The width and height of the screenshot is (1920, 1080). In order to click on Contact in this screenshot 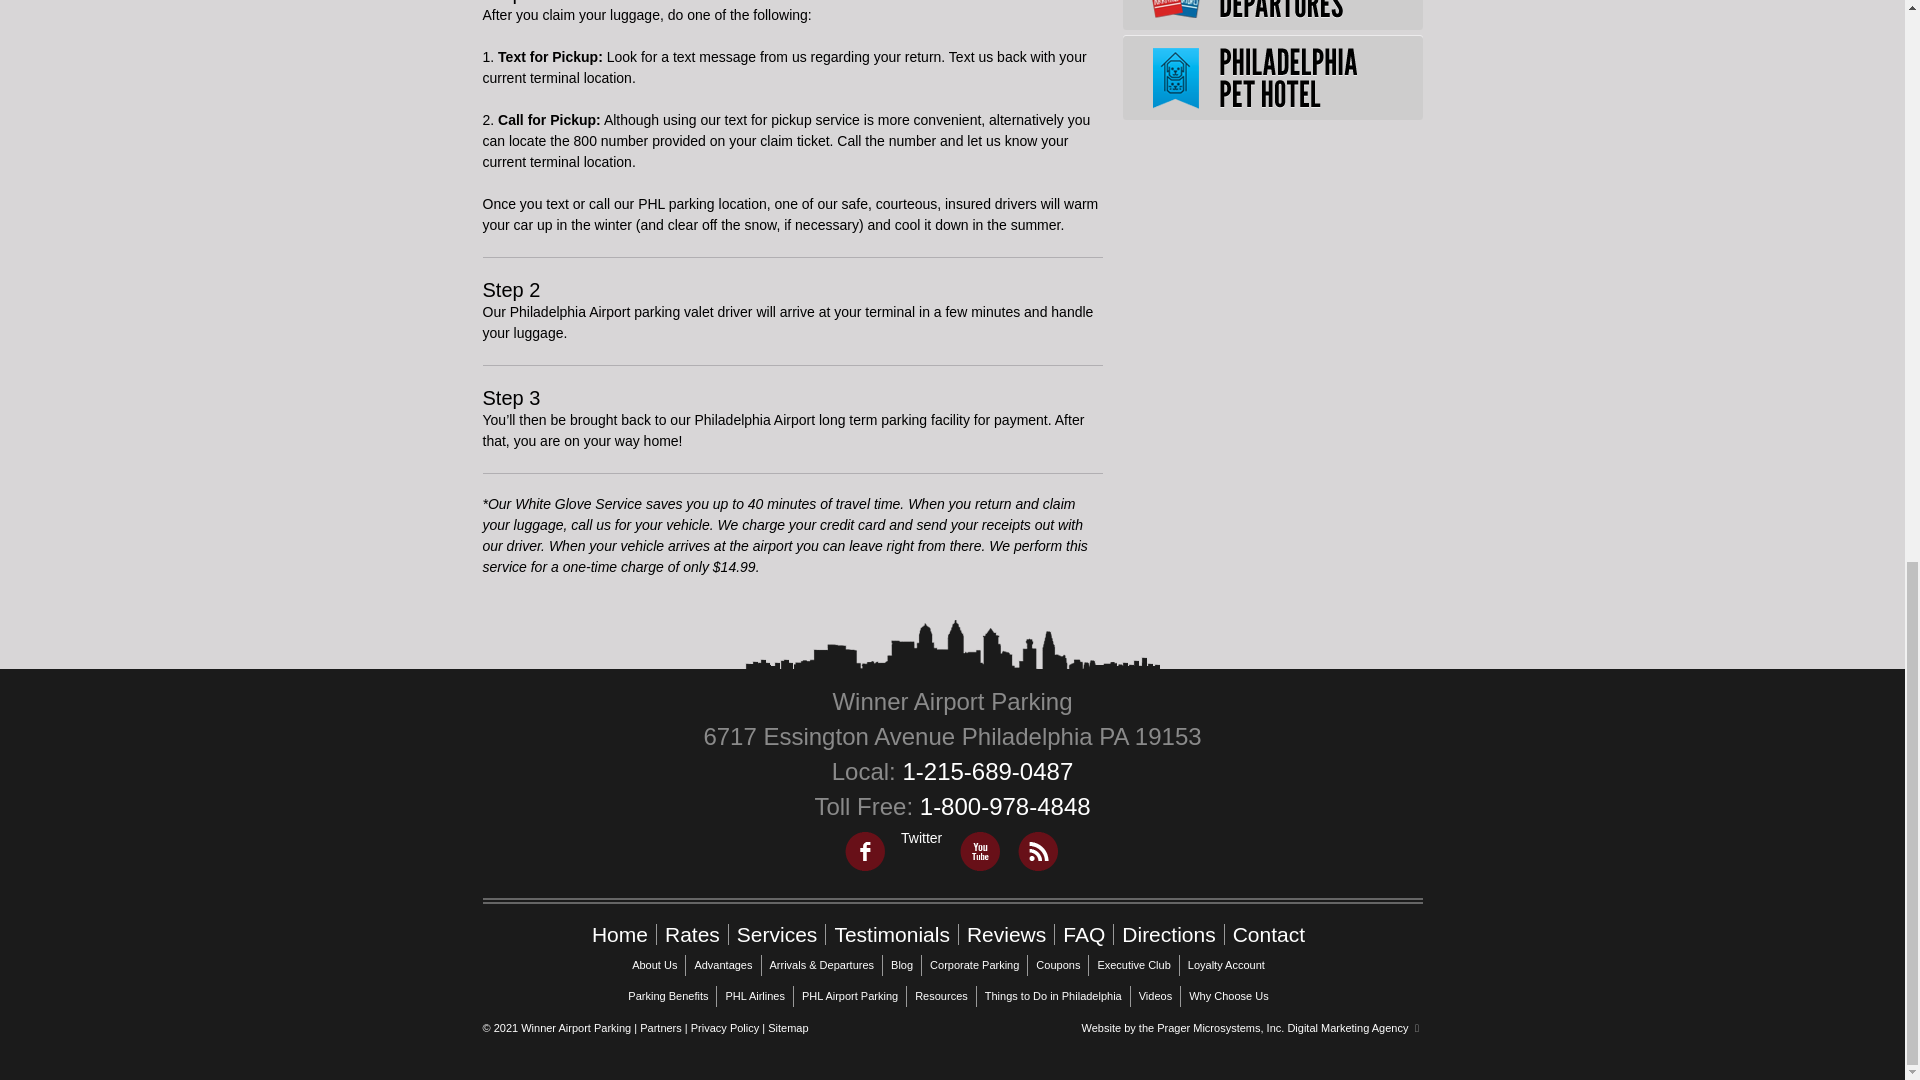, I will do `click(1268, 934)`.